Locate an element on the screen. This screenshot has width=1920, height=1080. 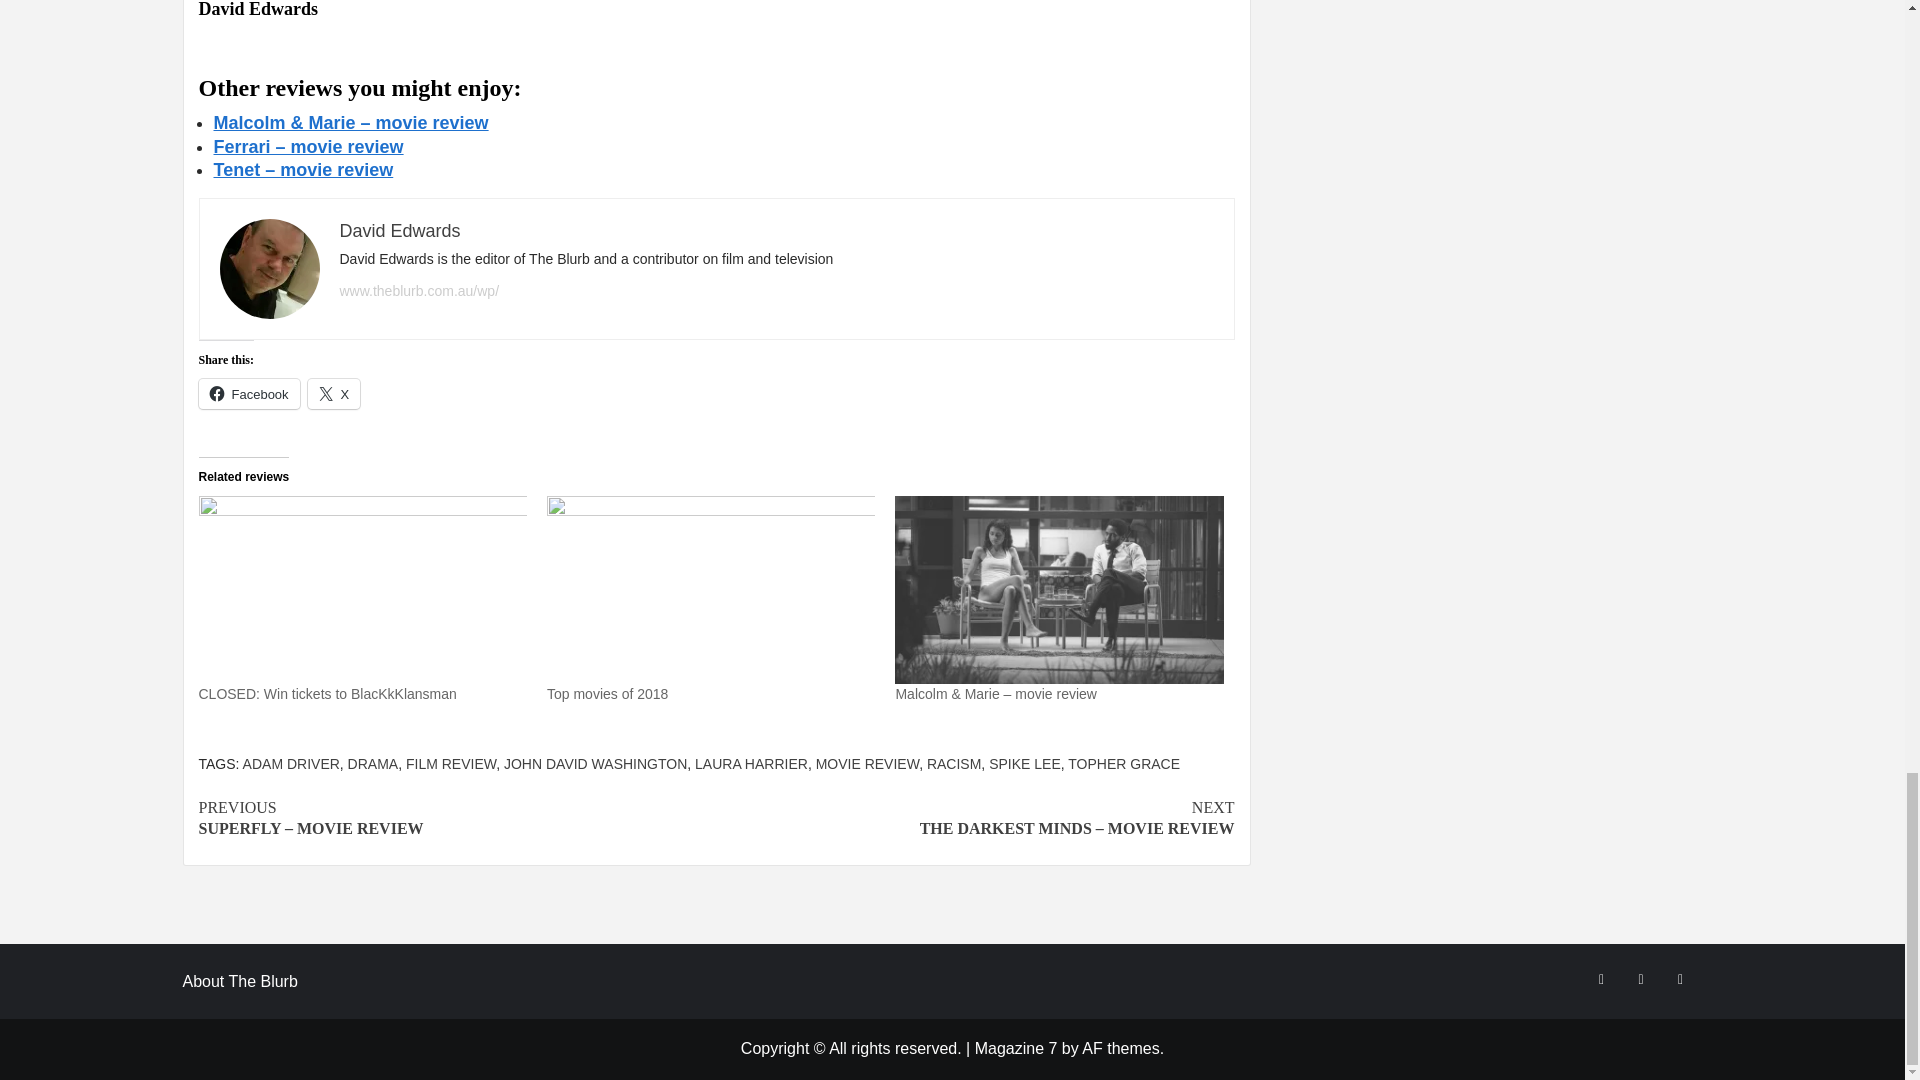
JOHN DAVID WASHINGTON is located at coordinates (595, 764).